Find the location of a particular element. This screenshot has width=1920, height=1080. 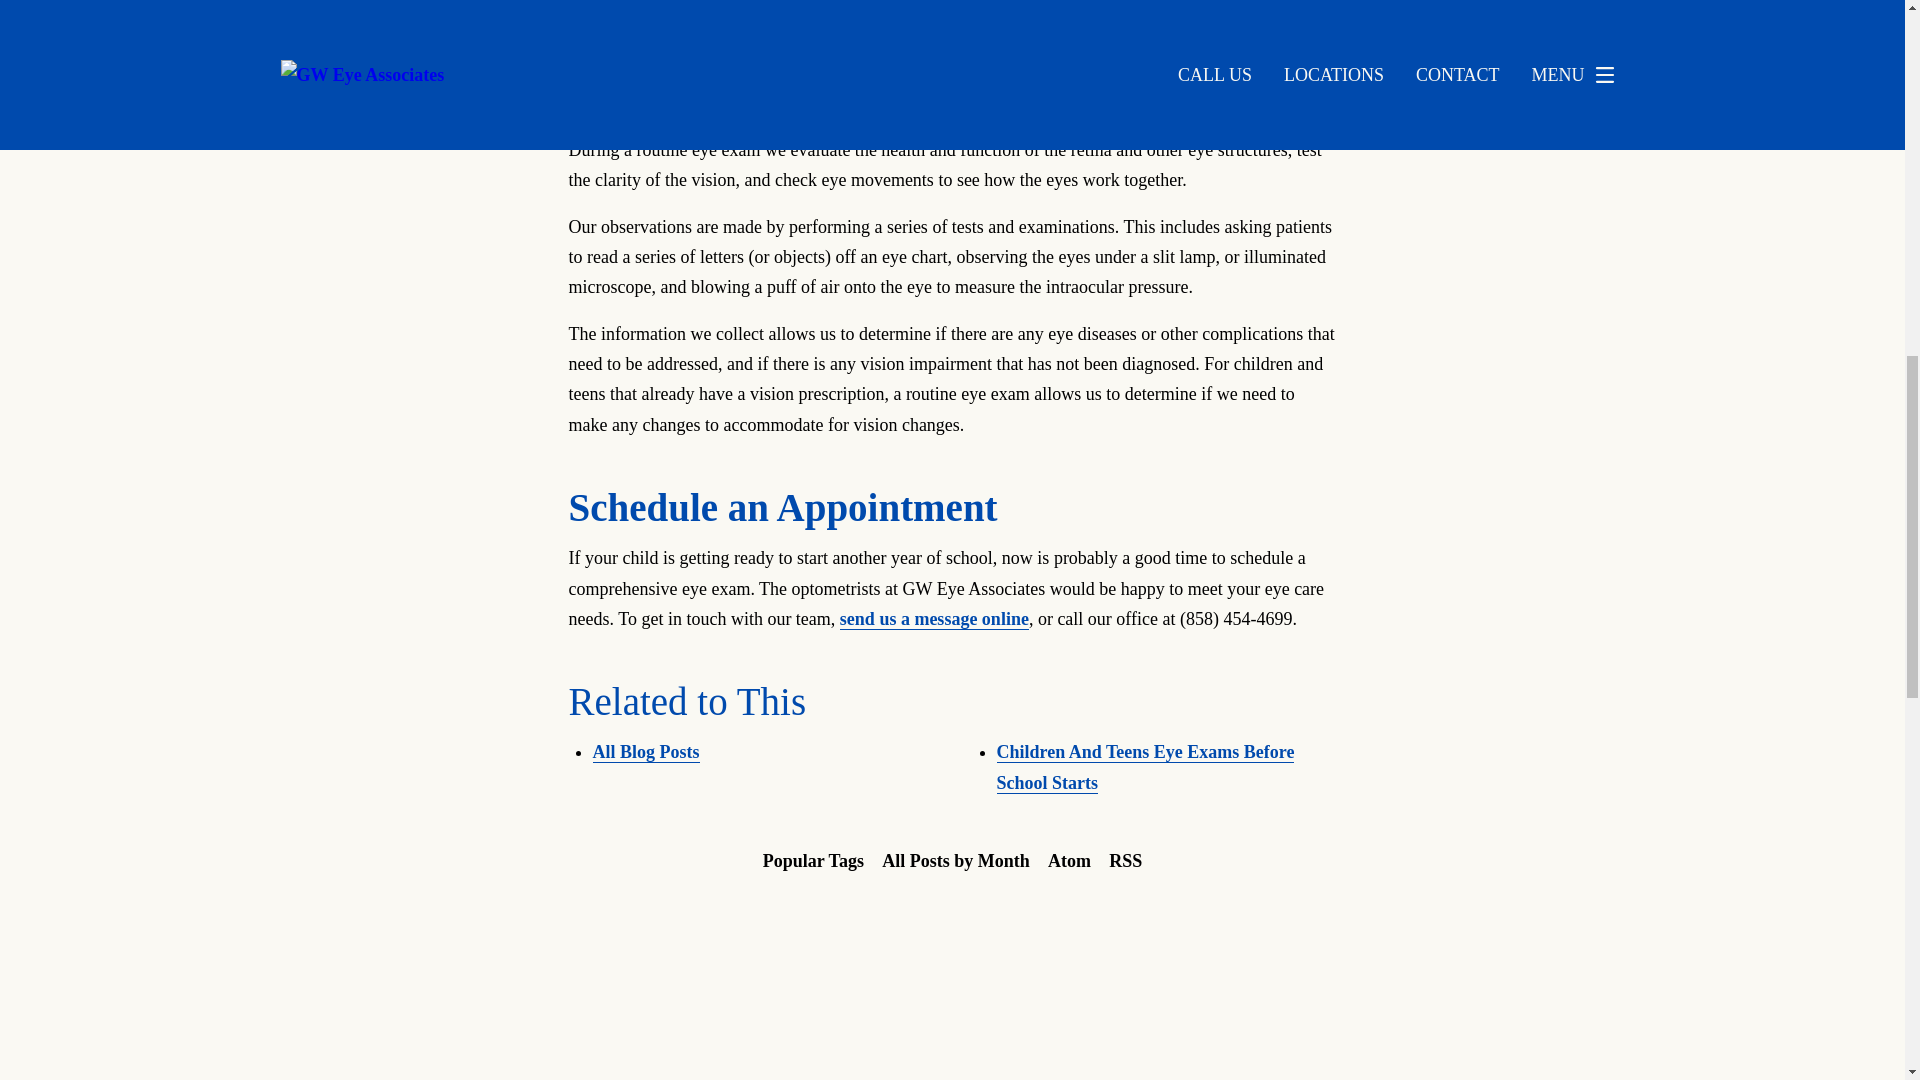

Popular Tags is located at coordinates (814, 861).